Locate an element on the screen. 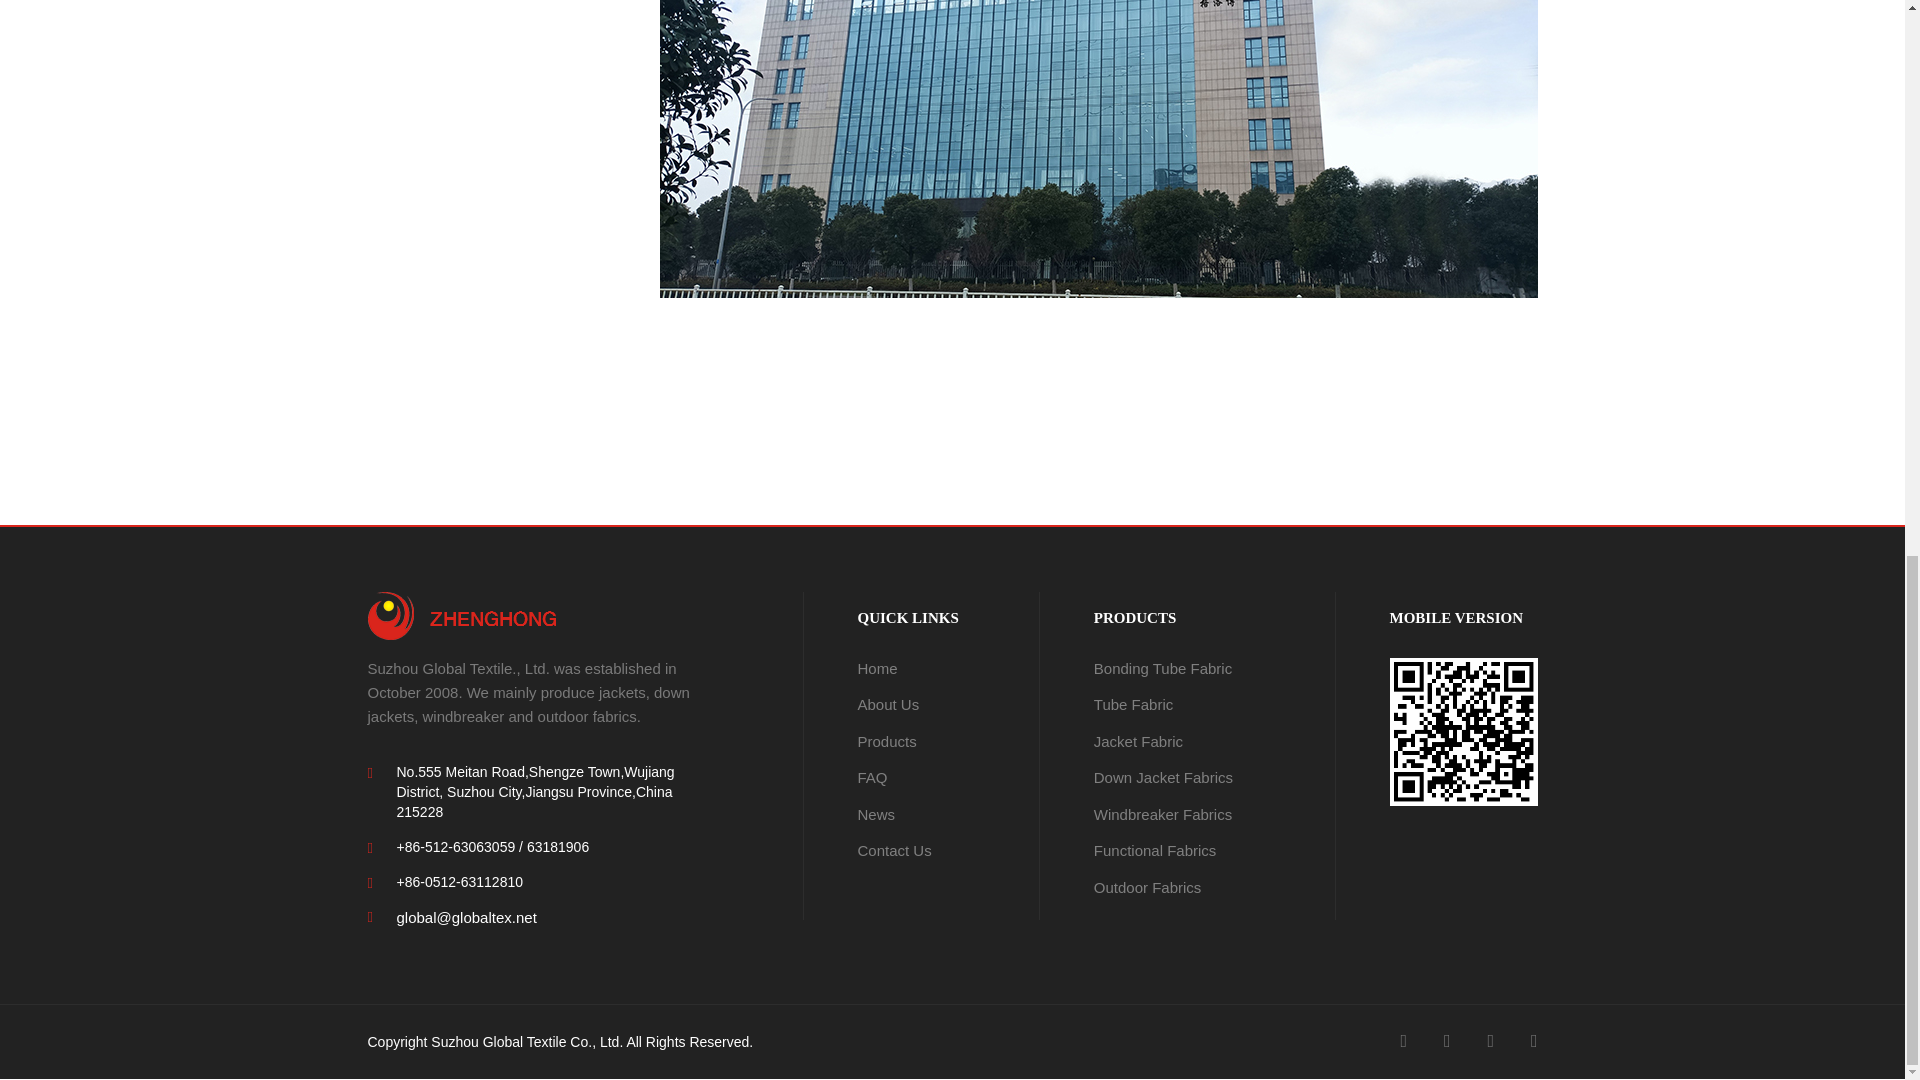  About Us is located at coordinates (888, 704).